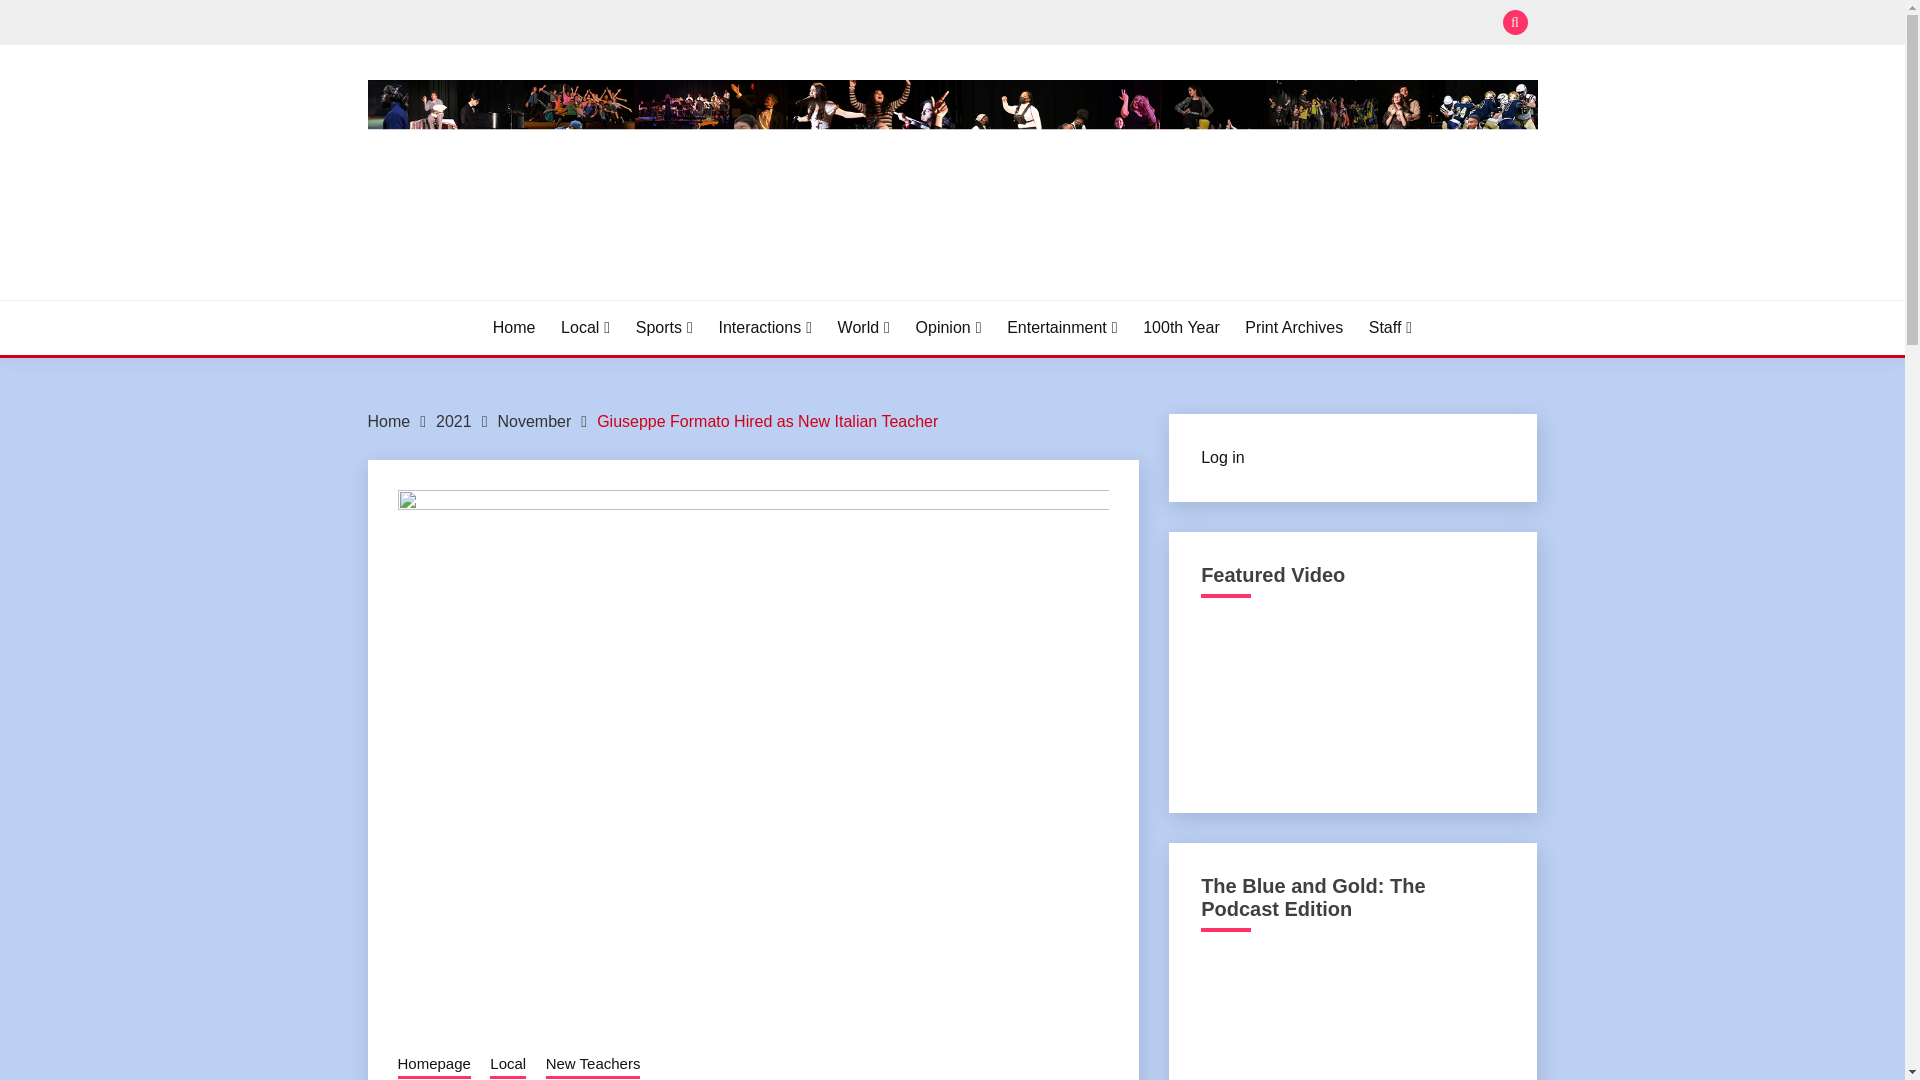 The height and width of the screenshot is (1080, 1920). I want to click on Print Archives, so click(1293, 328).